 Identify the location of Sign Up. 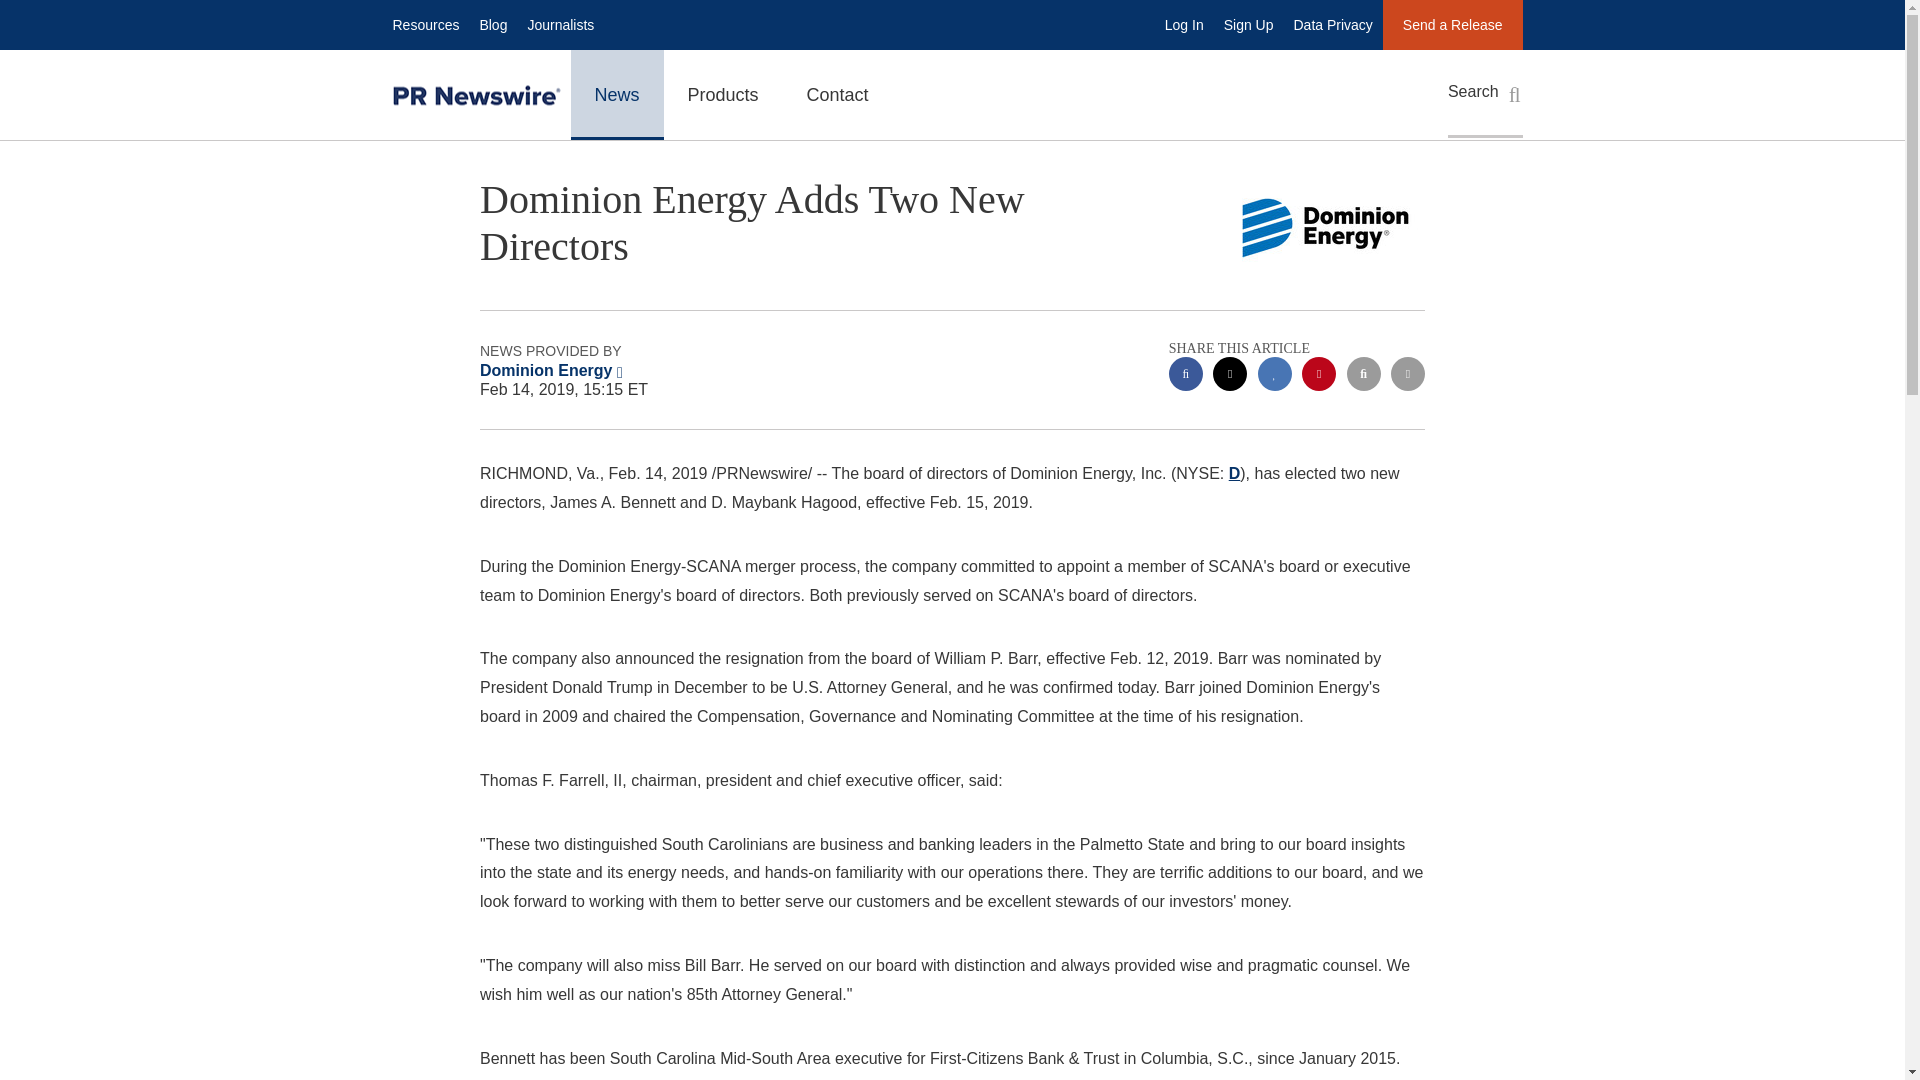
(1248, 24).